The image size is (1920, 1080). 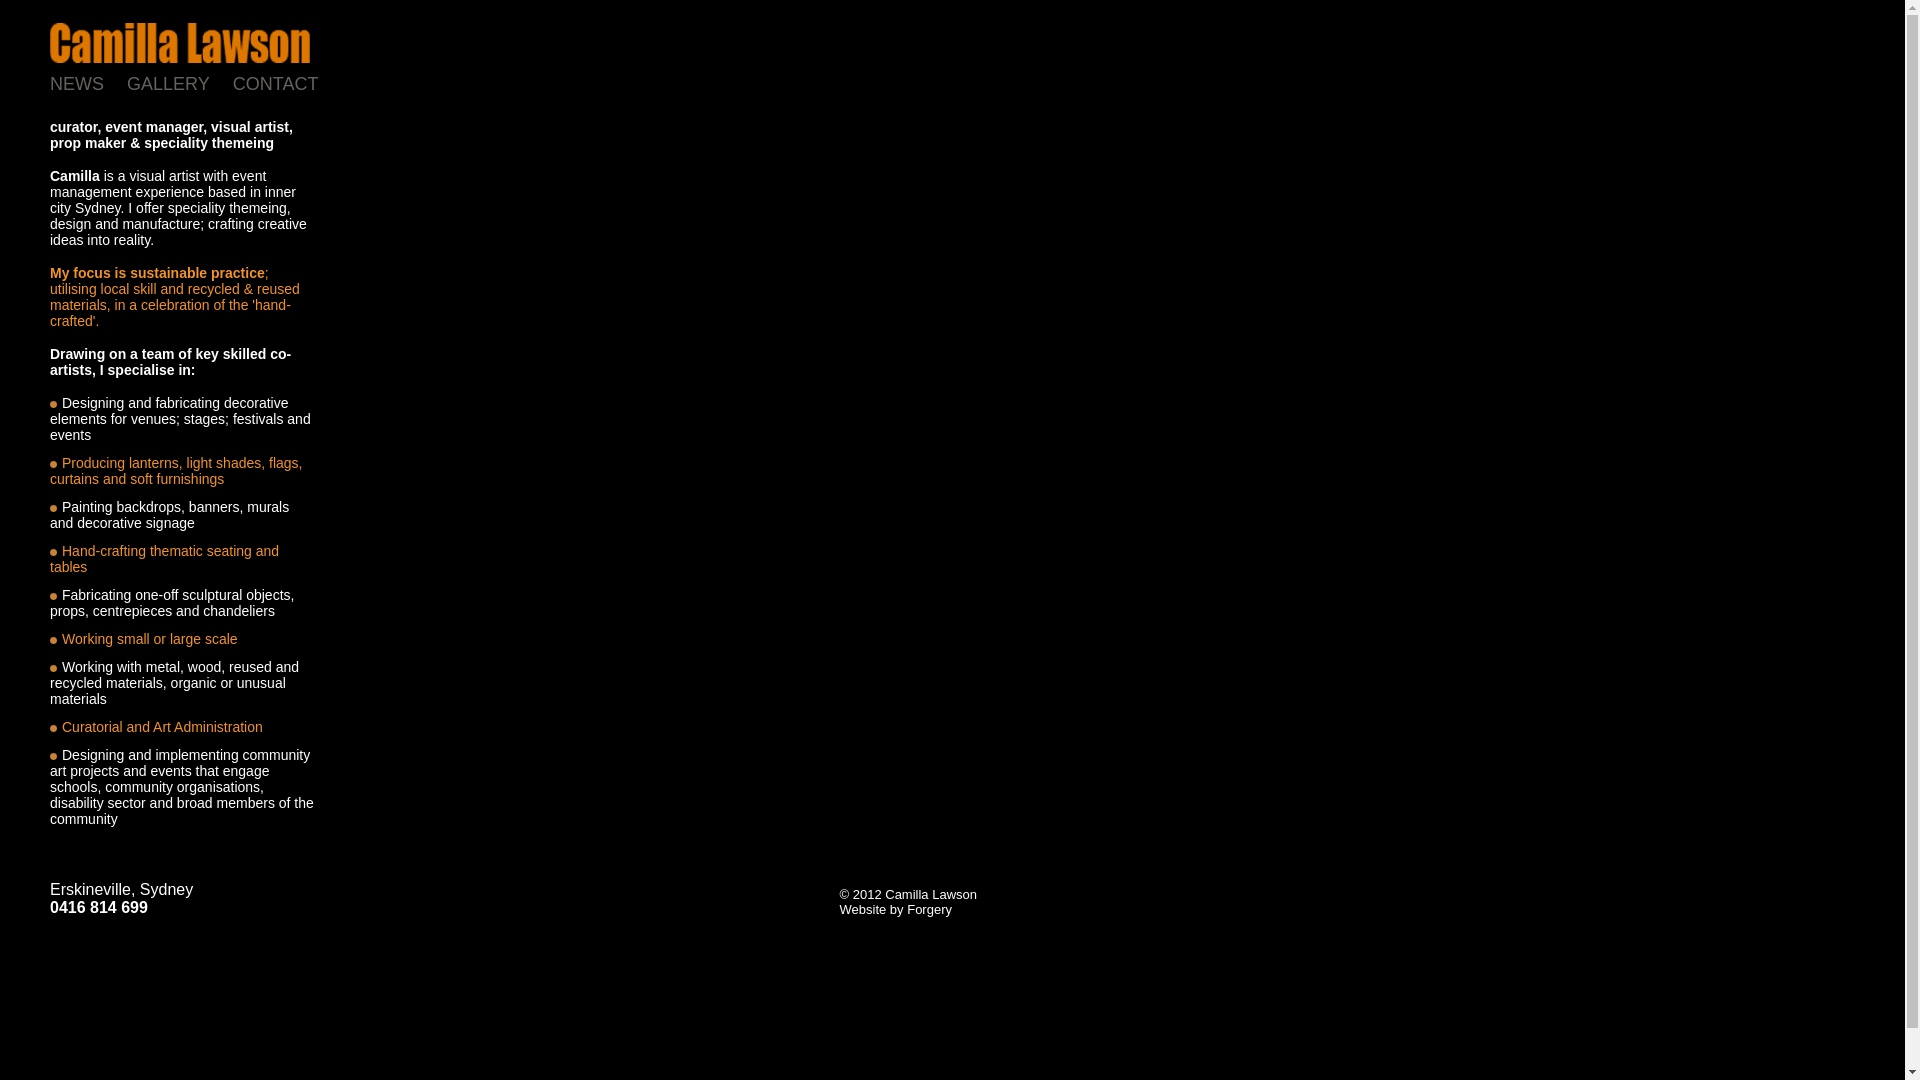 What do you see at coordinates (288, 84) in the screenshot?
I see `CONTACT` at bounding box center [288, 84].